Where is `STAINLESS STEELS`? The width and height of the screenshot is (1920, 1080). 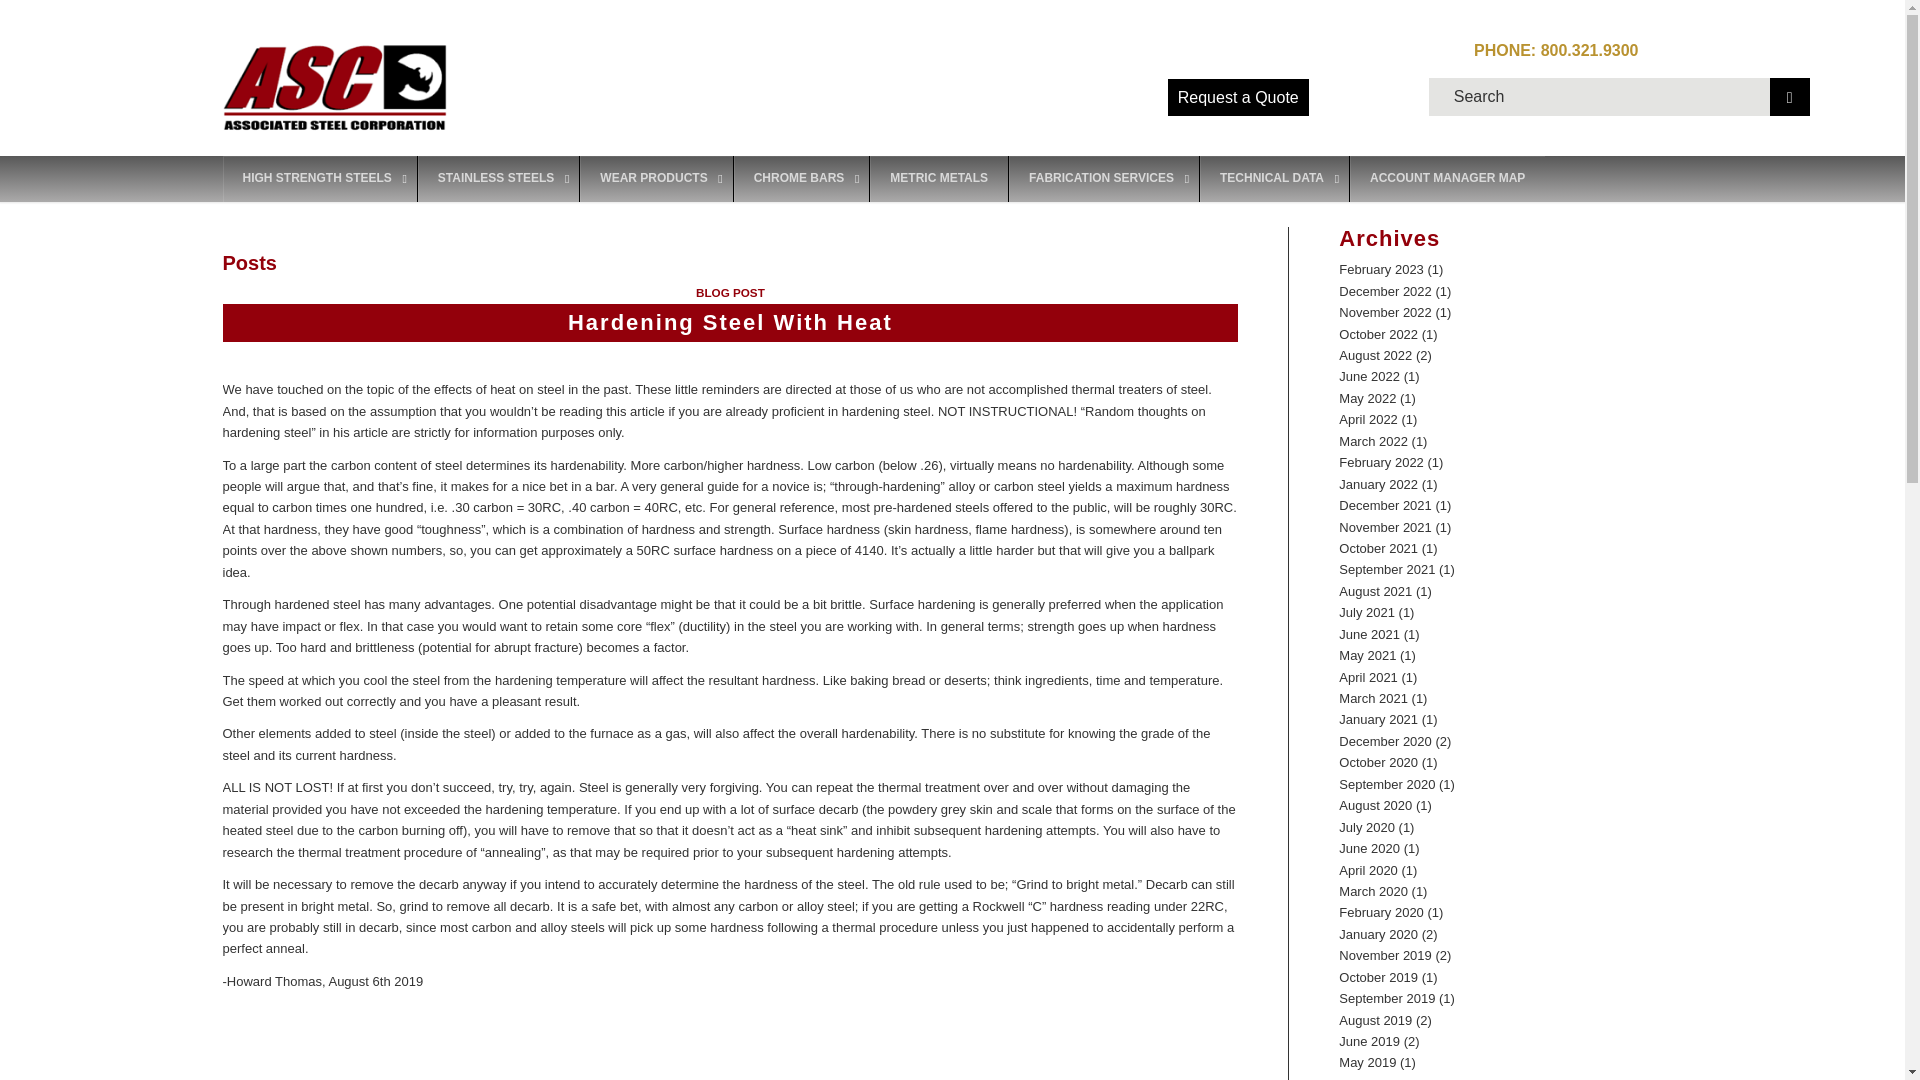 STAINLESS STEELS is located at coordinates (498, 178).